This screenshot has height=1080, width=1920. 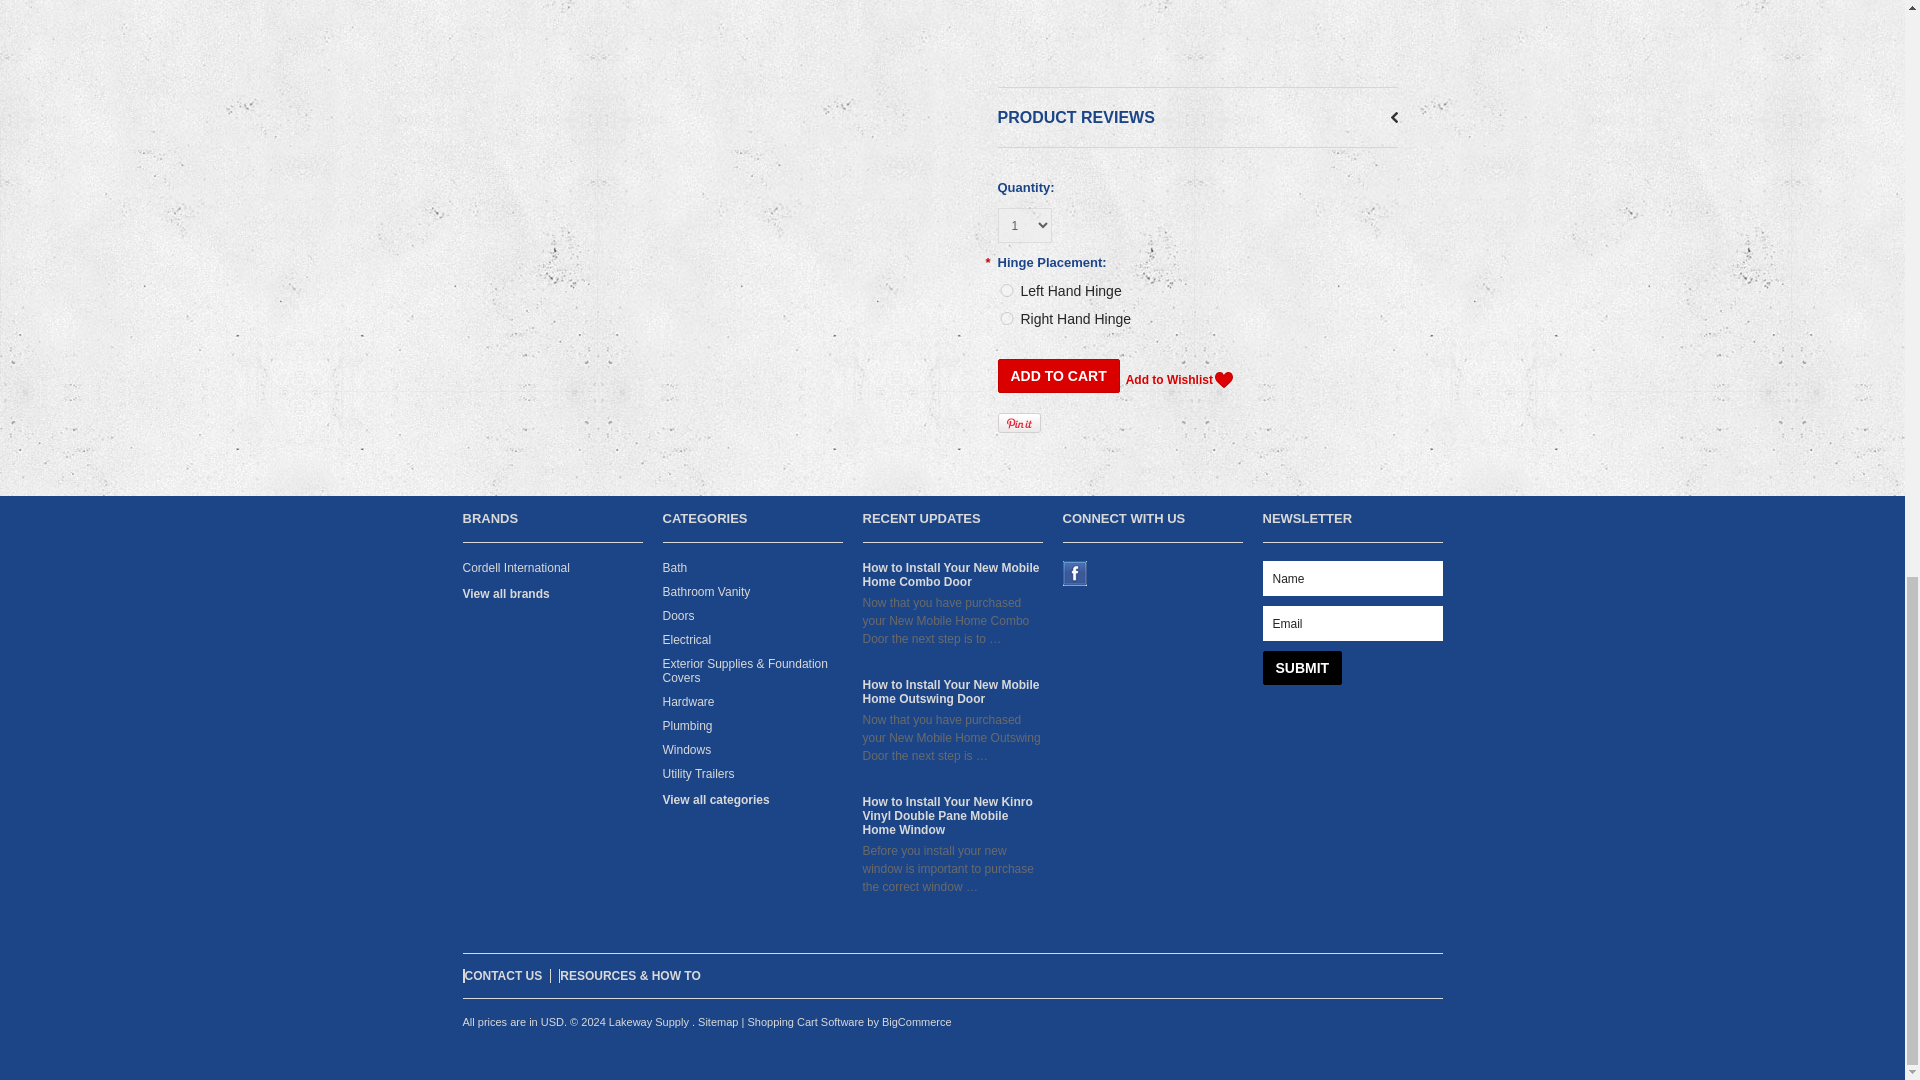 I want to click on 87, so click(x=1006, y=318).